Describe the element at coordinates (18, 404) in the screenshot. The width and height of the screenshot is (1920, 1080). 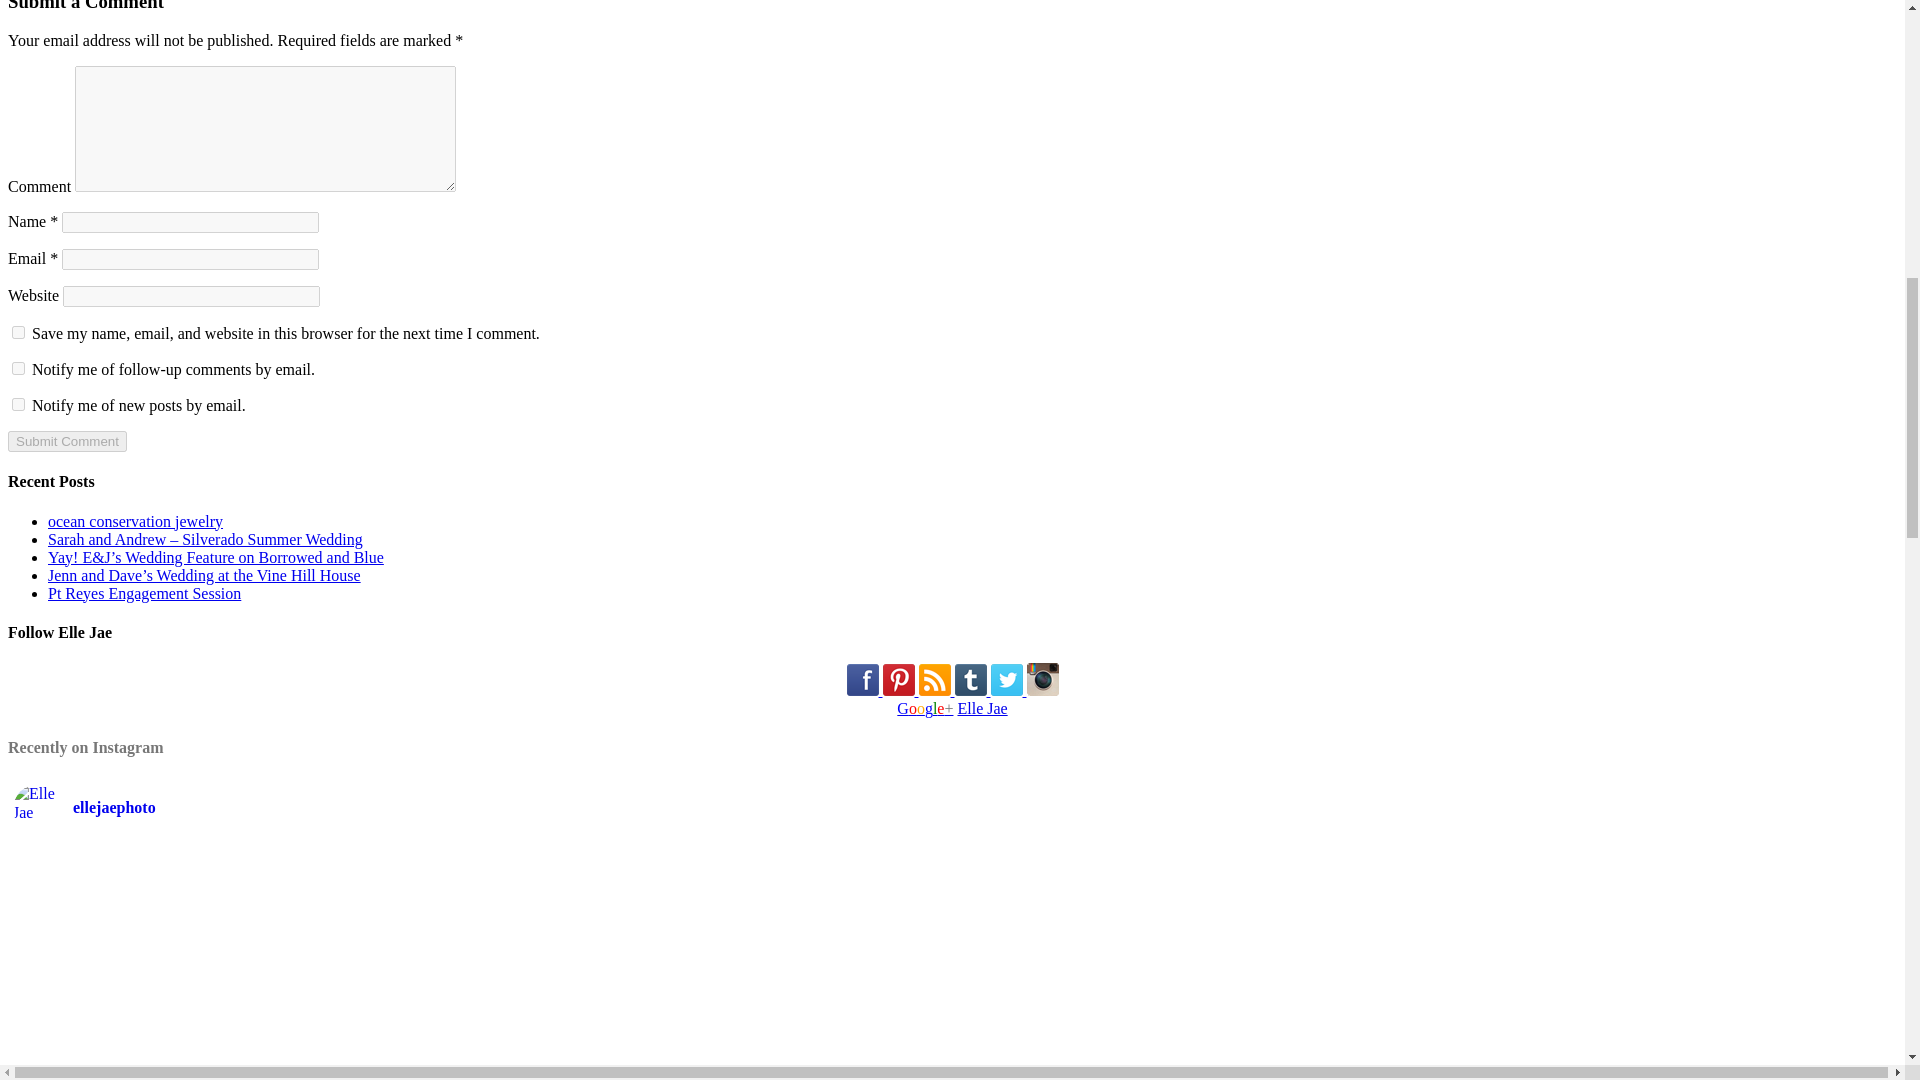
I see `subscribe` at that location.